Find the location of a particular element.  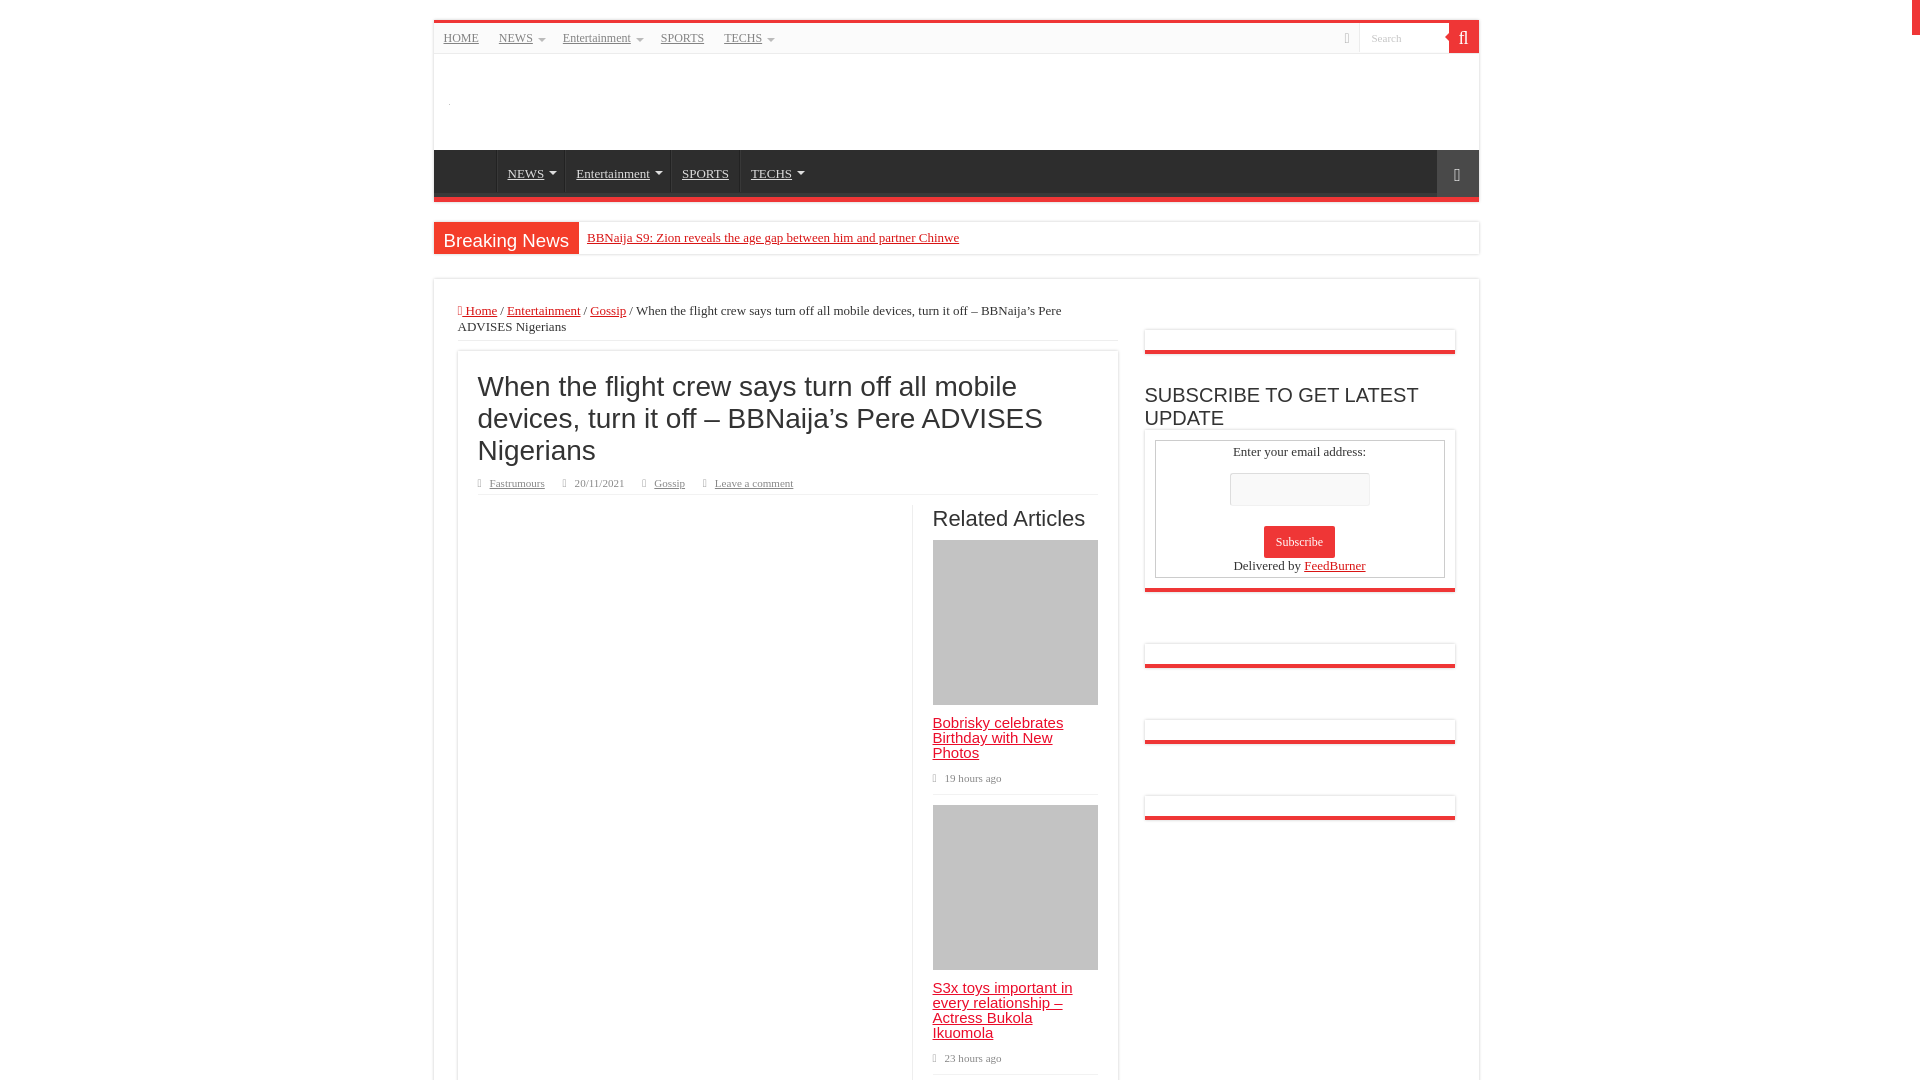

TECHS is located at coordinates (748, 37).